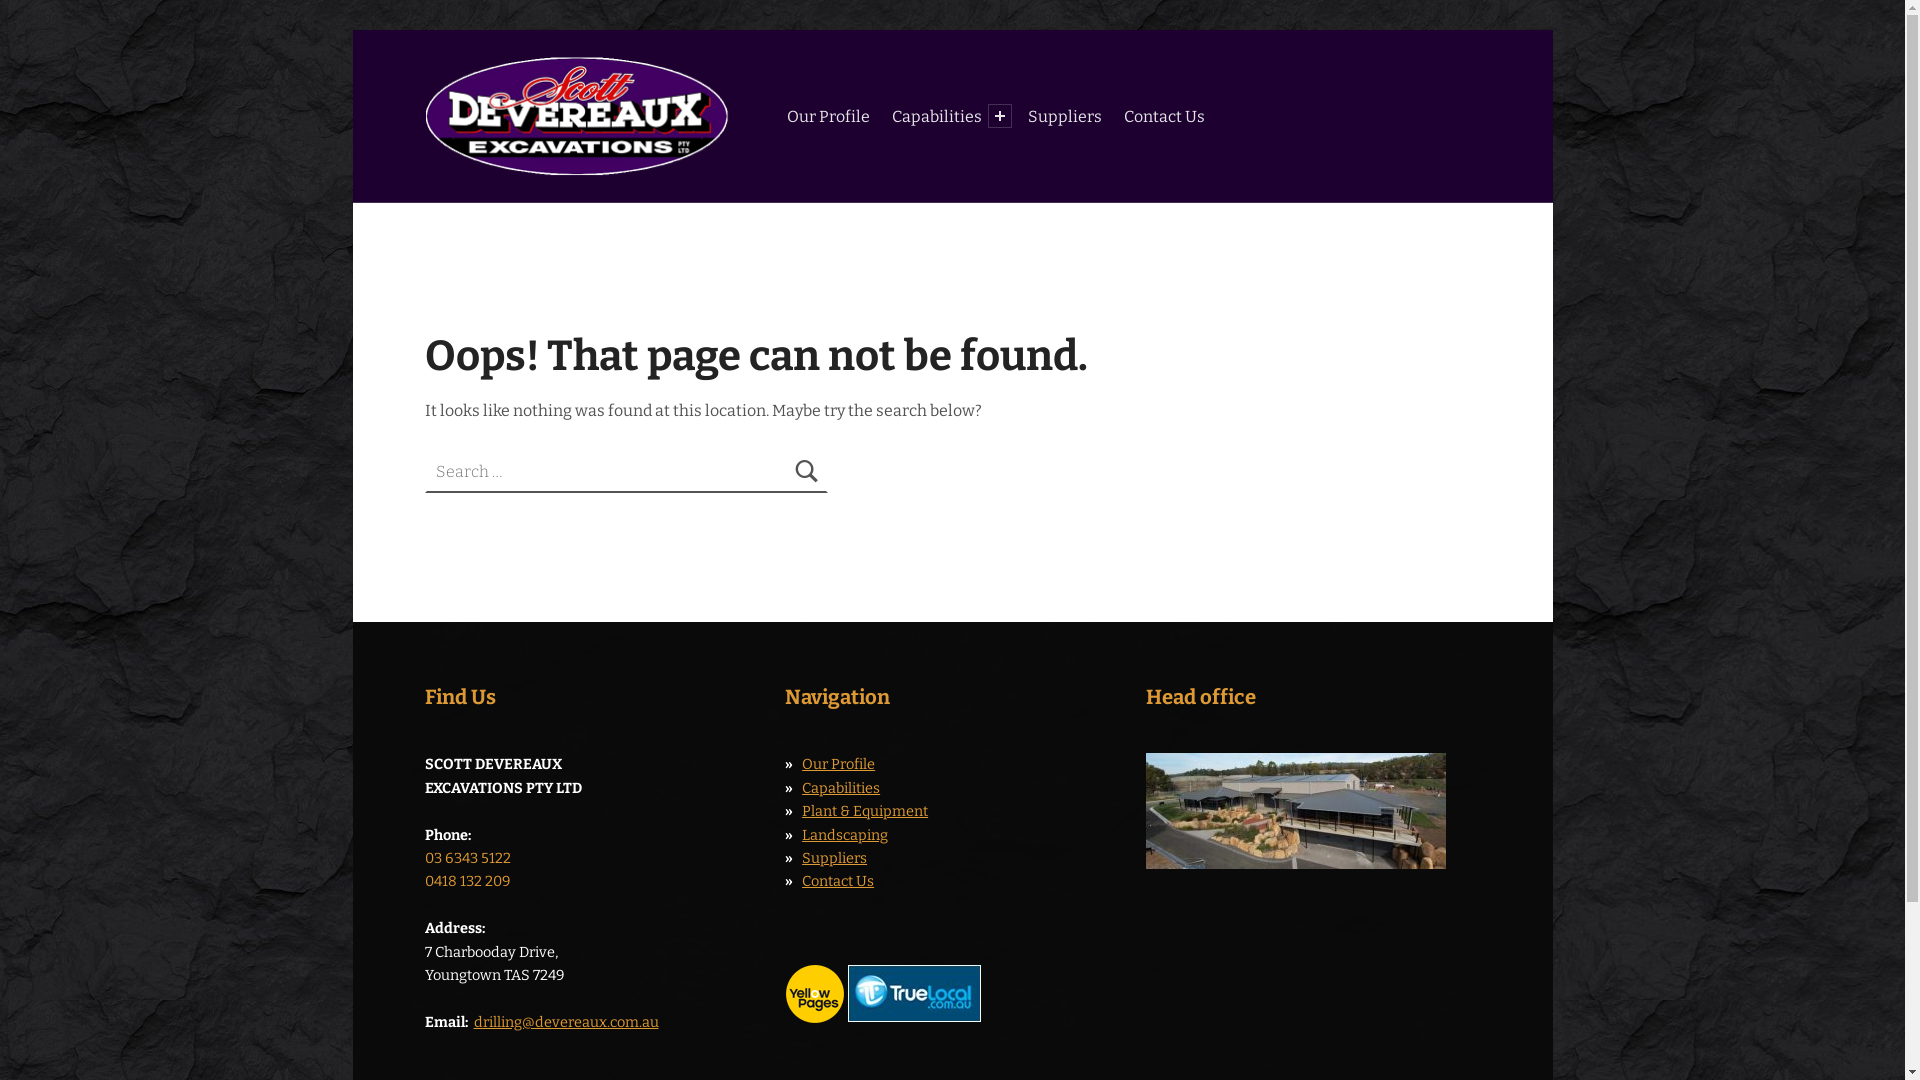 This screenshot has height=1080, width=1920. I want to click on Suppliers, so click(834, 858).